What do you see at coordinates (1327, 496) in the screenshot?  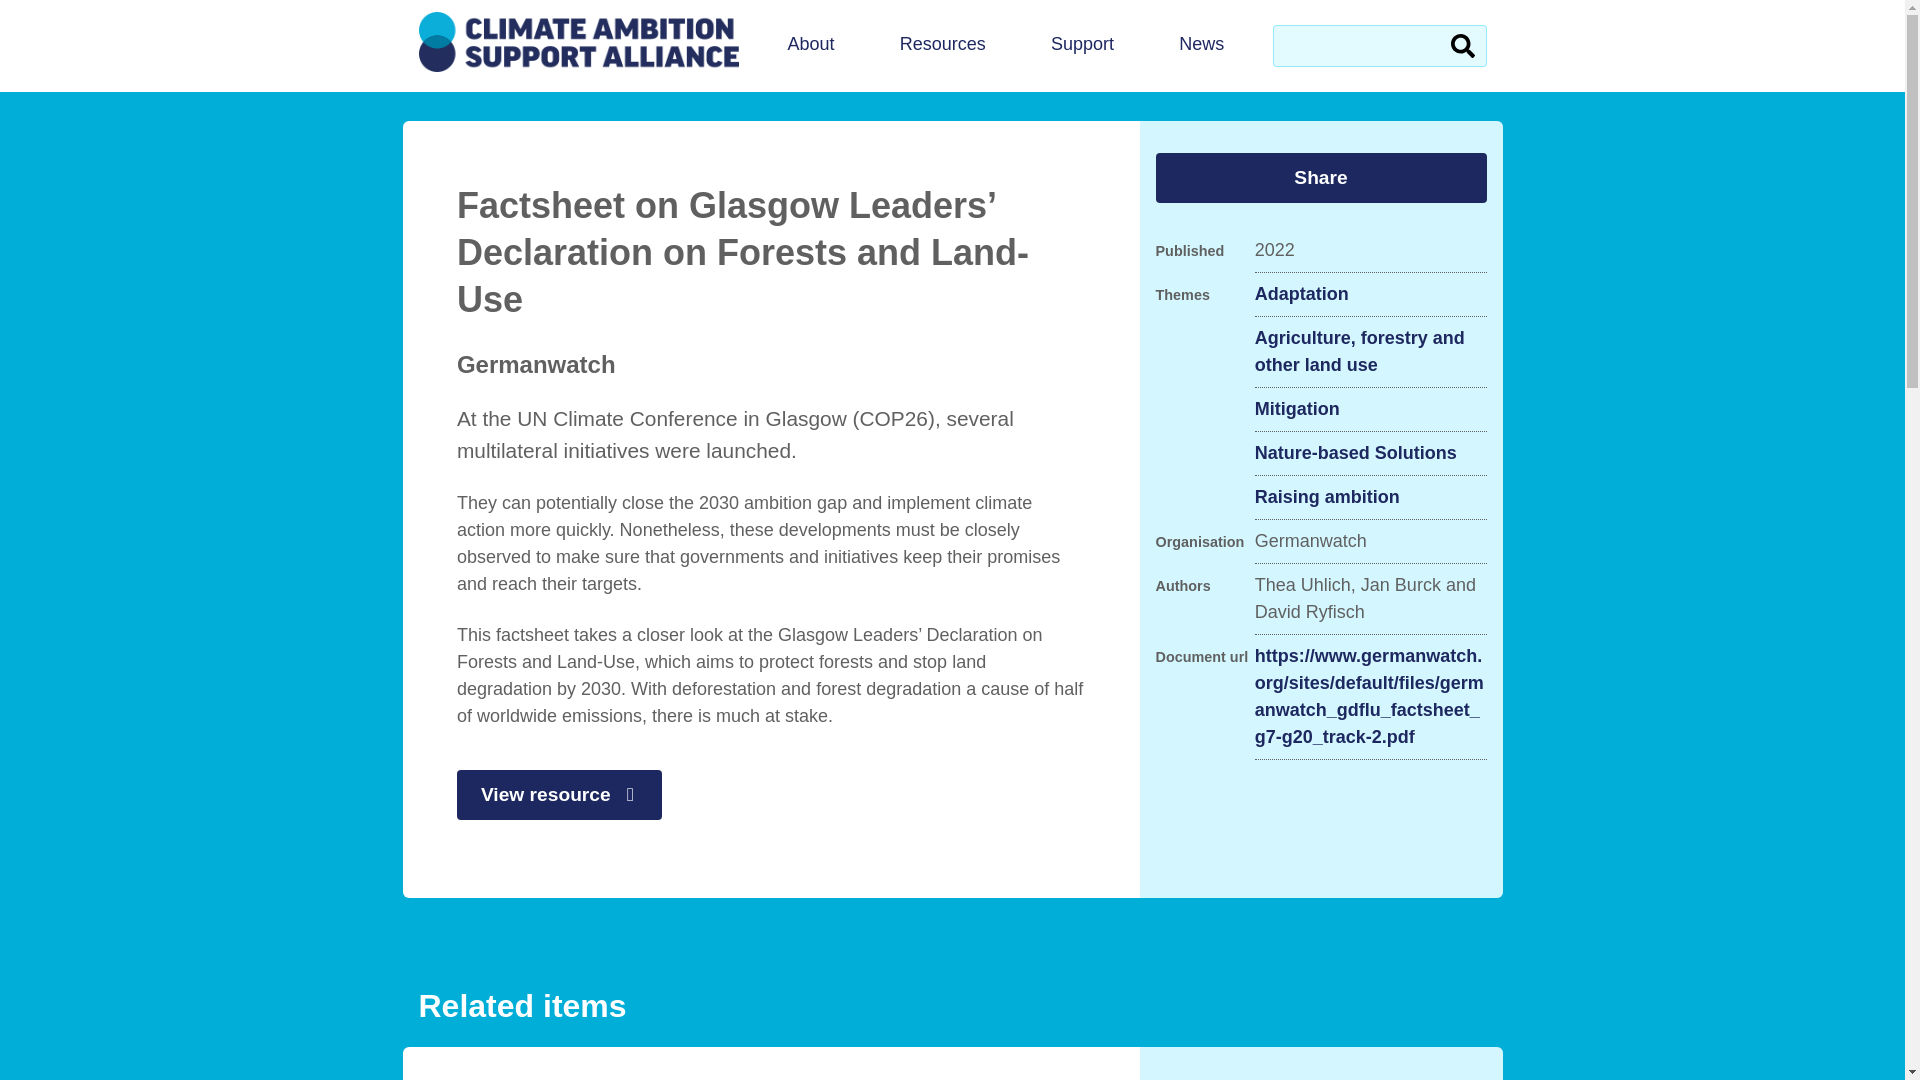 I see `Raising ambition` at bounding box center [1327, 496].